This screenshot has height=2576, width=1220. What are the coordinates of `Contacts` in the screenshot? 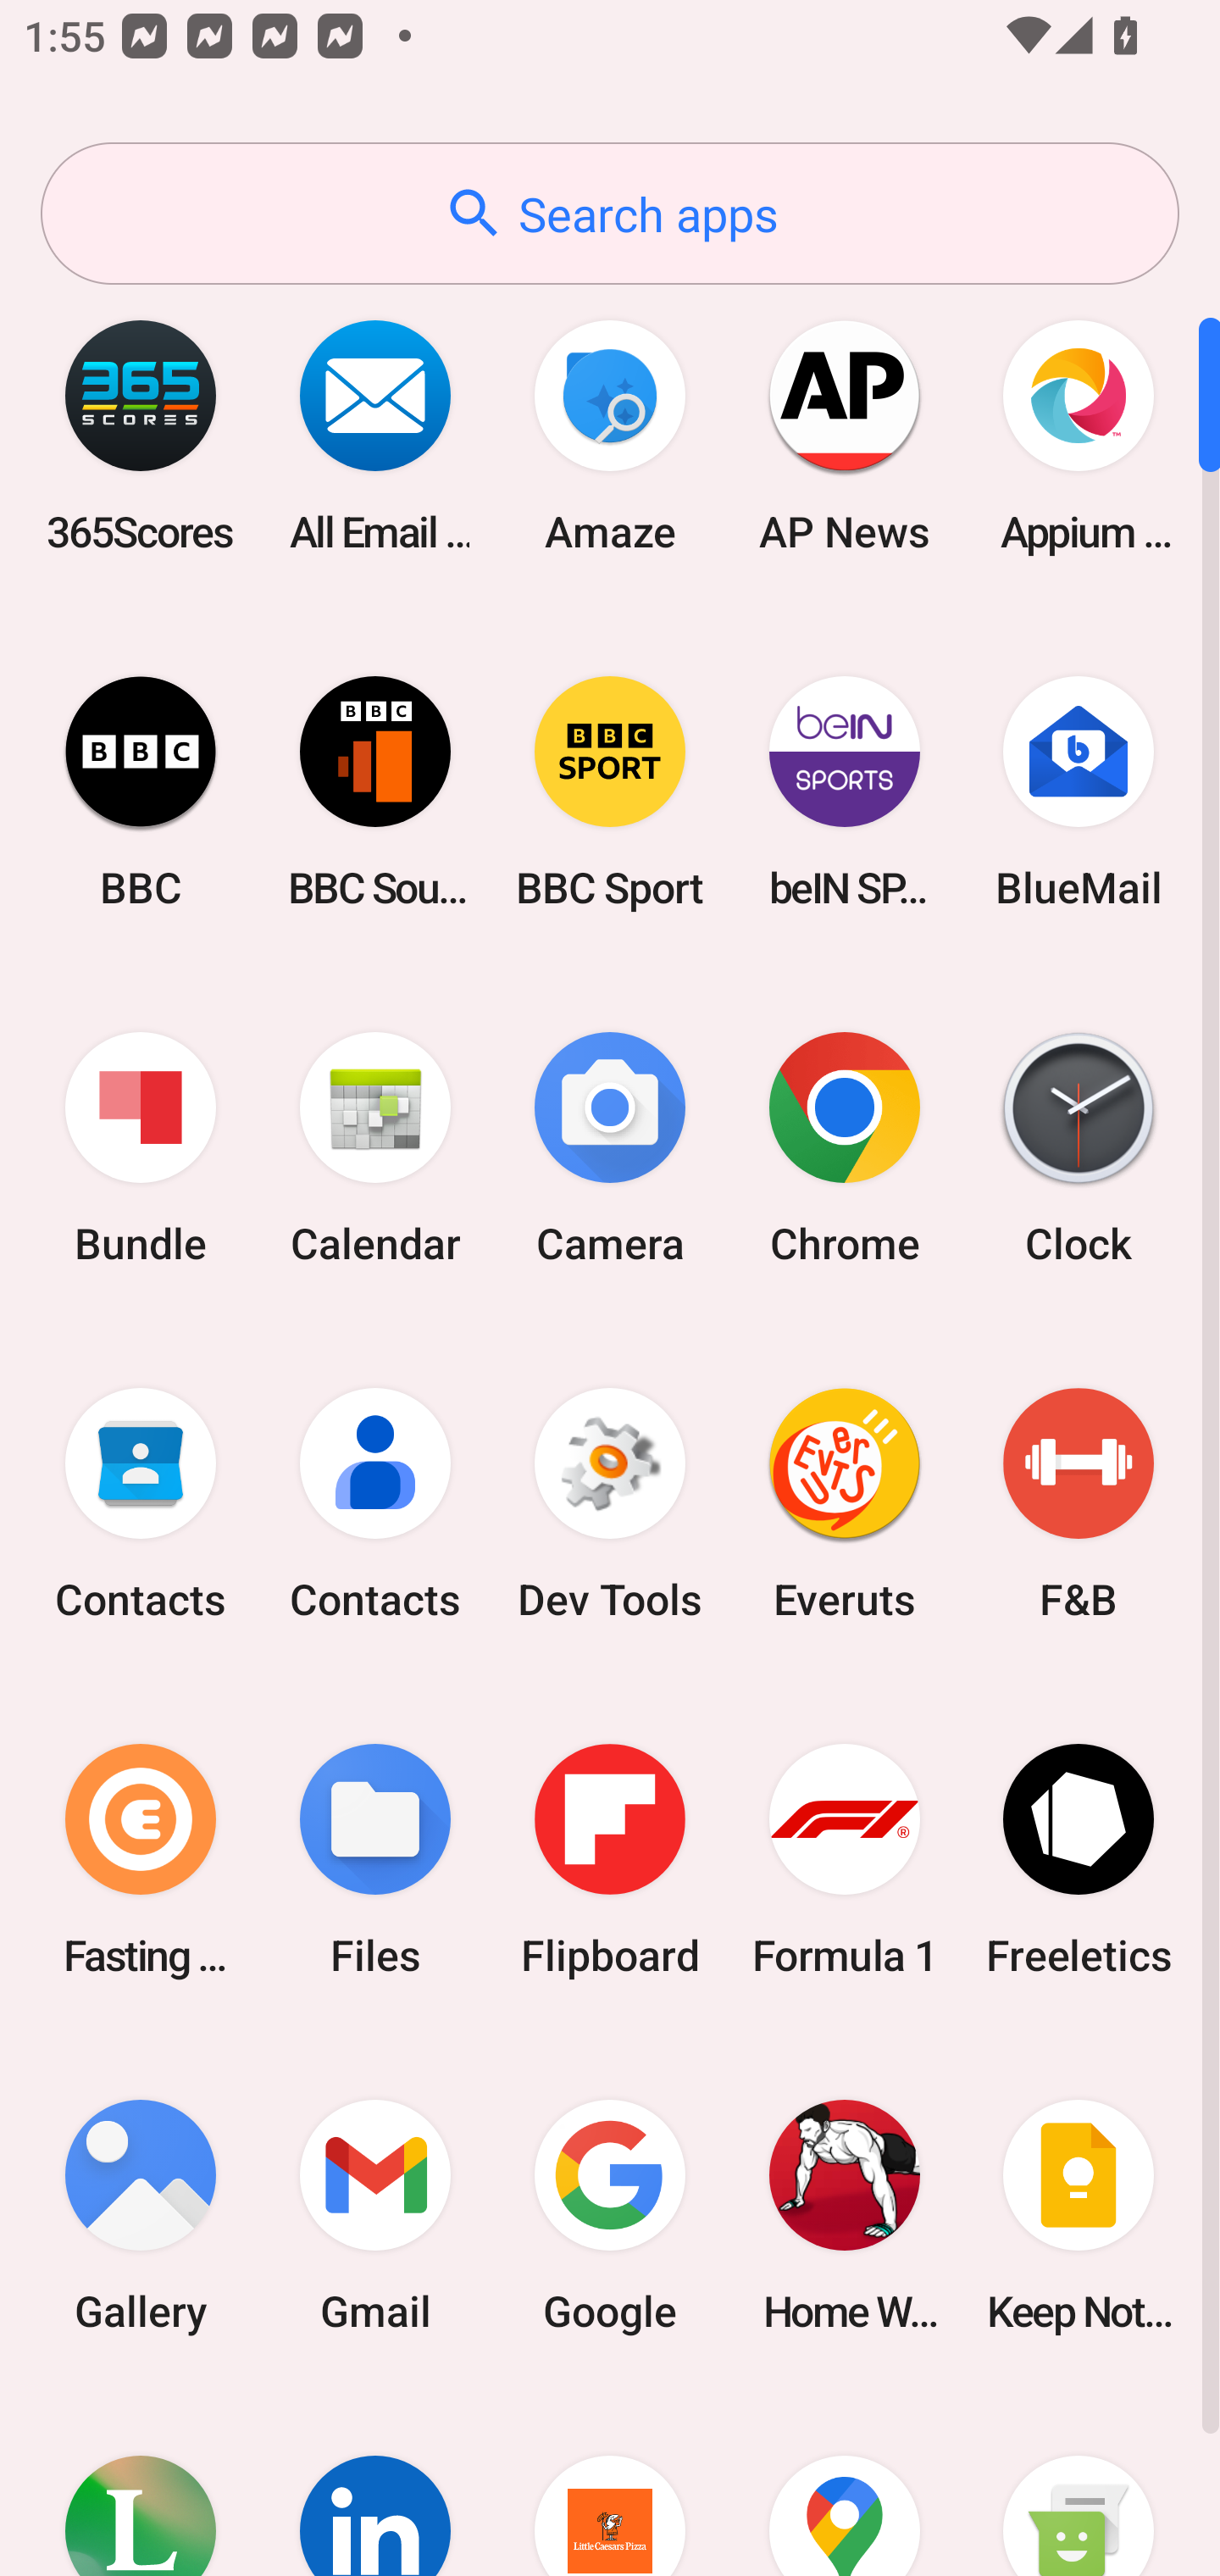 It's located at (141, 1504).